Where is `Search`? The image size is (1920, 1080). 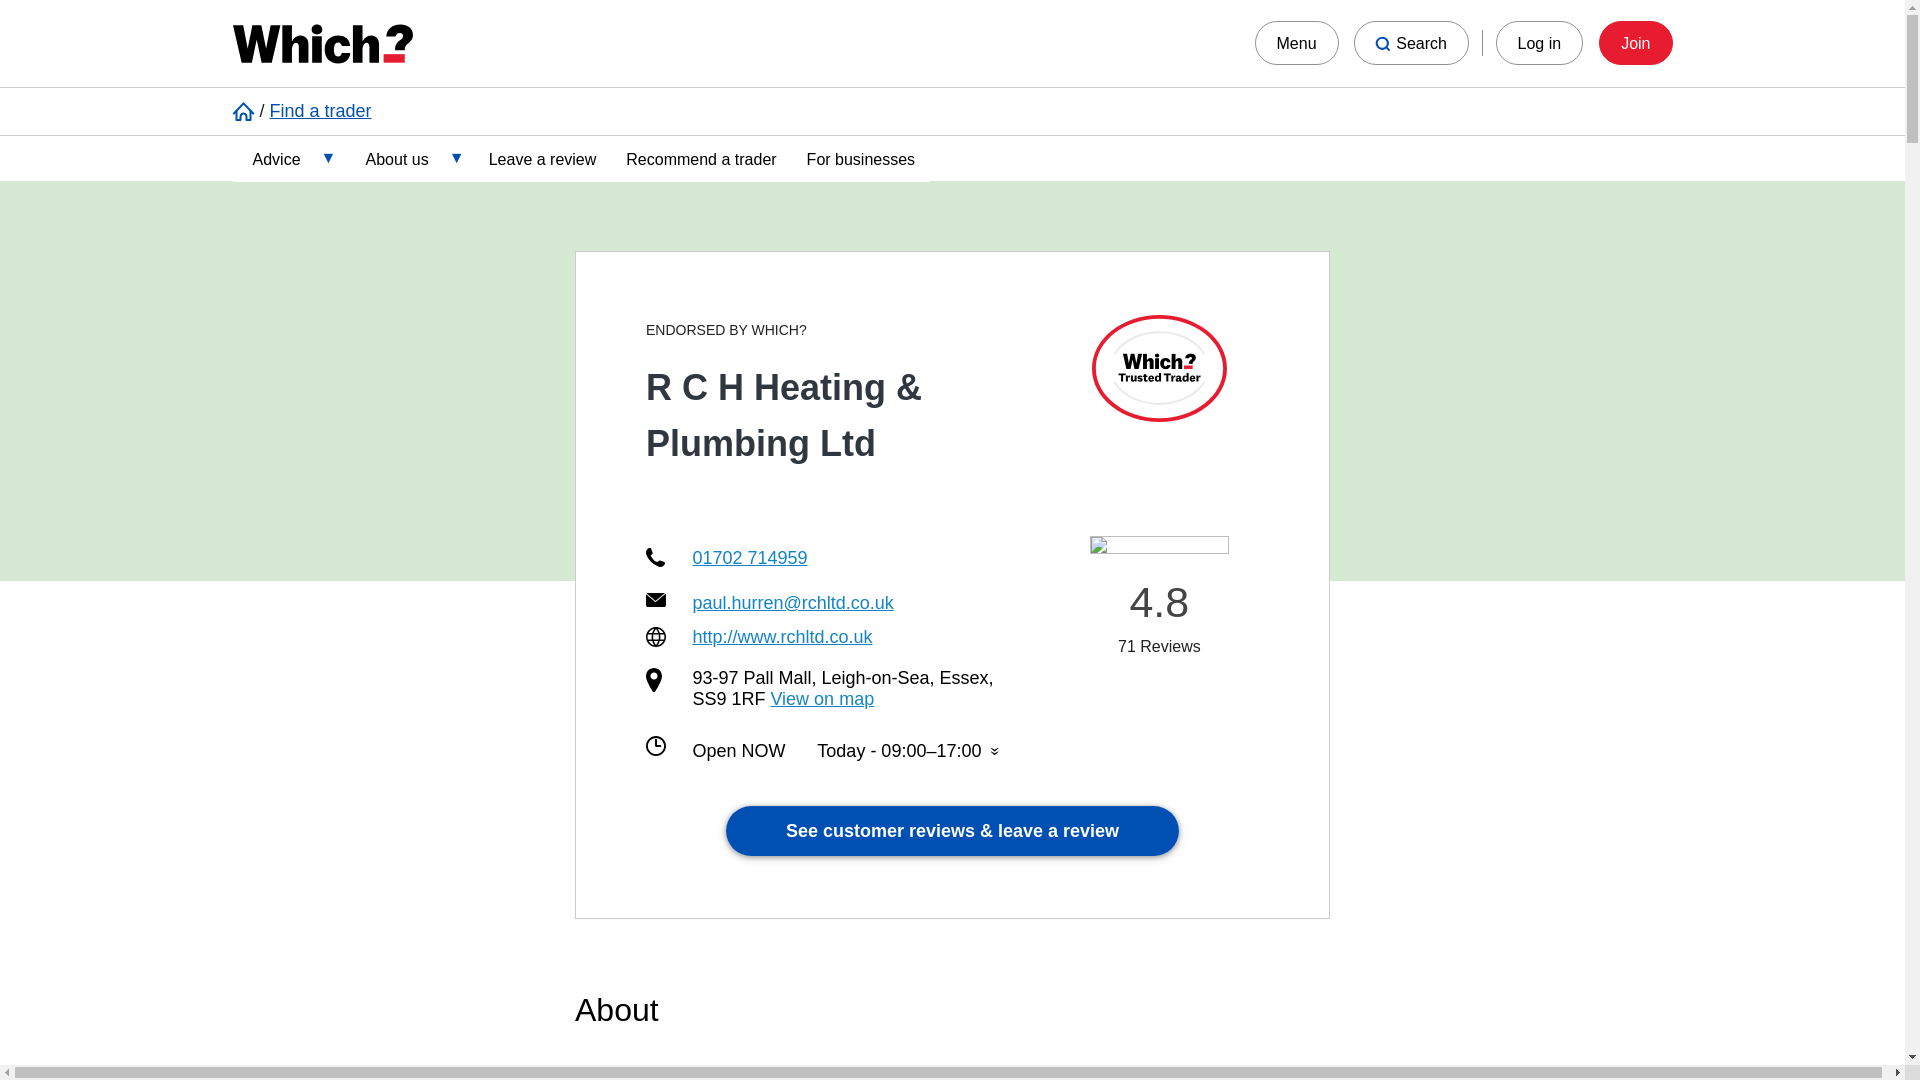 Search is located at coordinates (1410, 42).